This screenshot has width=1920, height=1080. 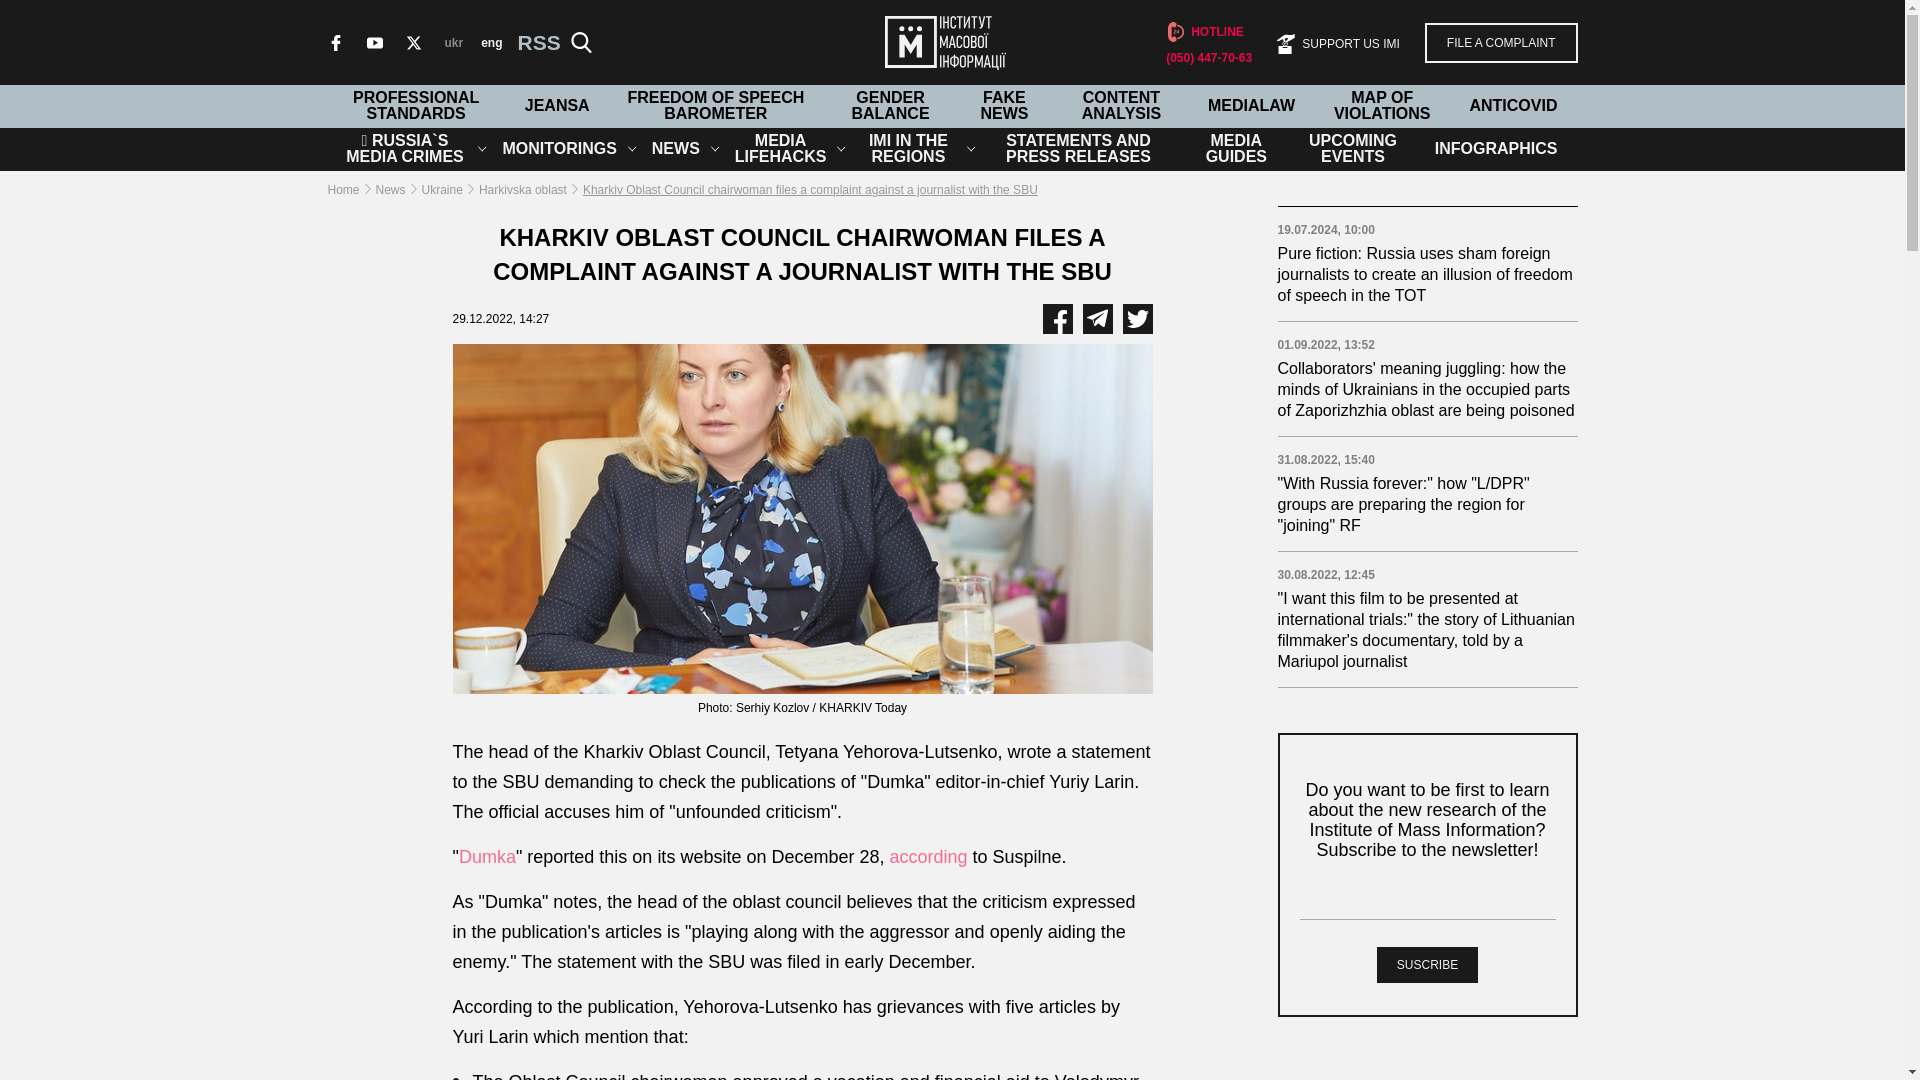 I want to click on FILE A COMPLAINT, so click(x=1501, y=41).